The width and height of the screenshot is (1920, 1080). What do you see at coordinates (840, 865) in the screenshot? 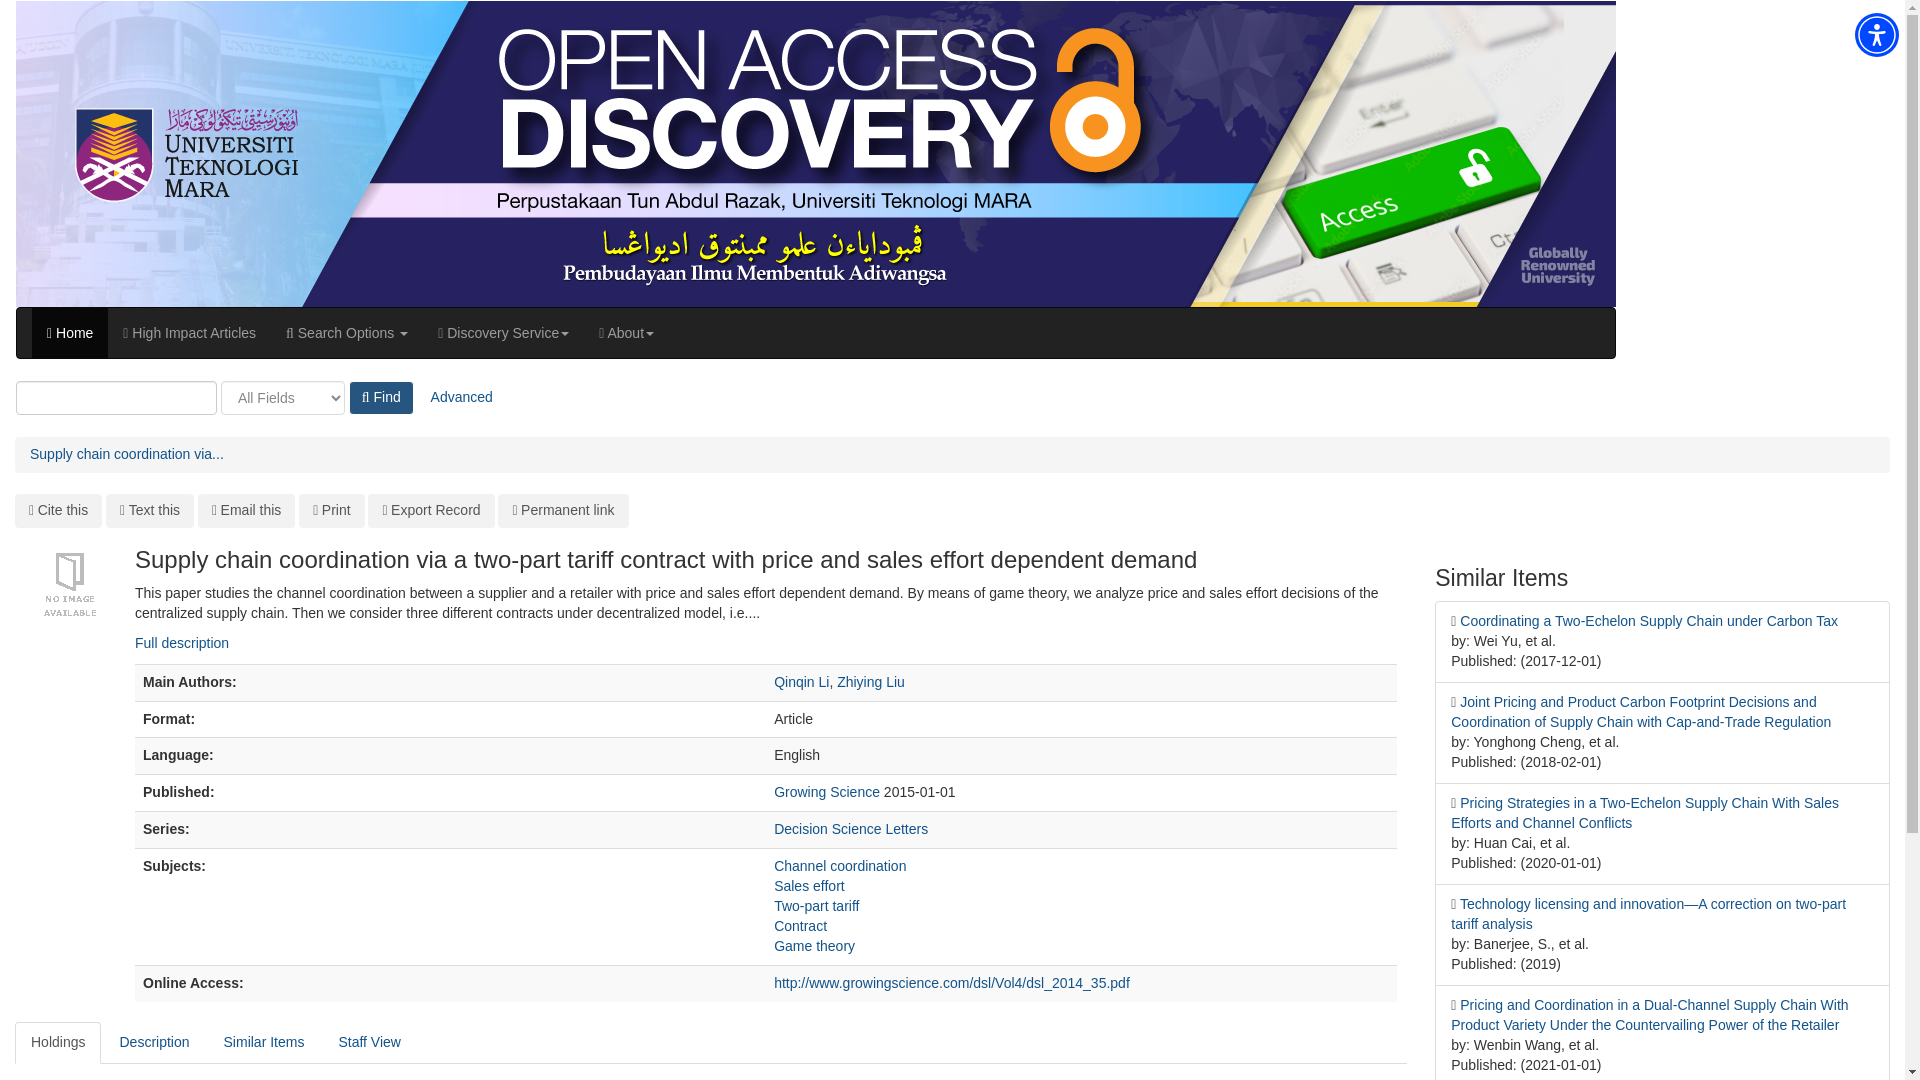
I see `Channel coordination` at bounding box center [840, 865].